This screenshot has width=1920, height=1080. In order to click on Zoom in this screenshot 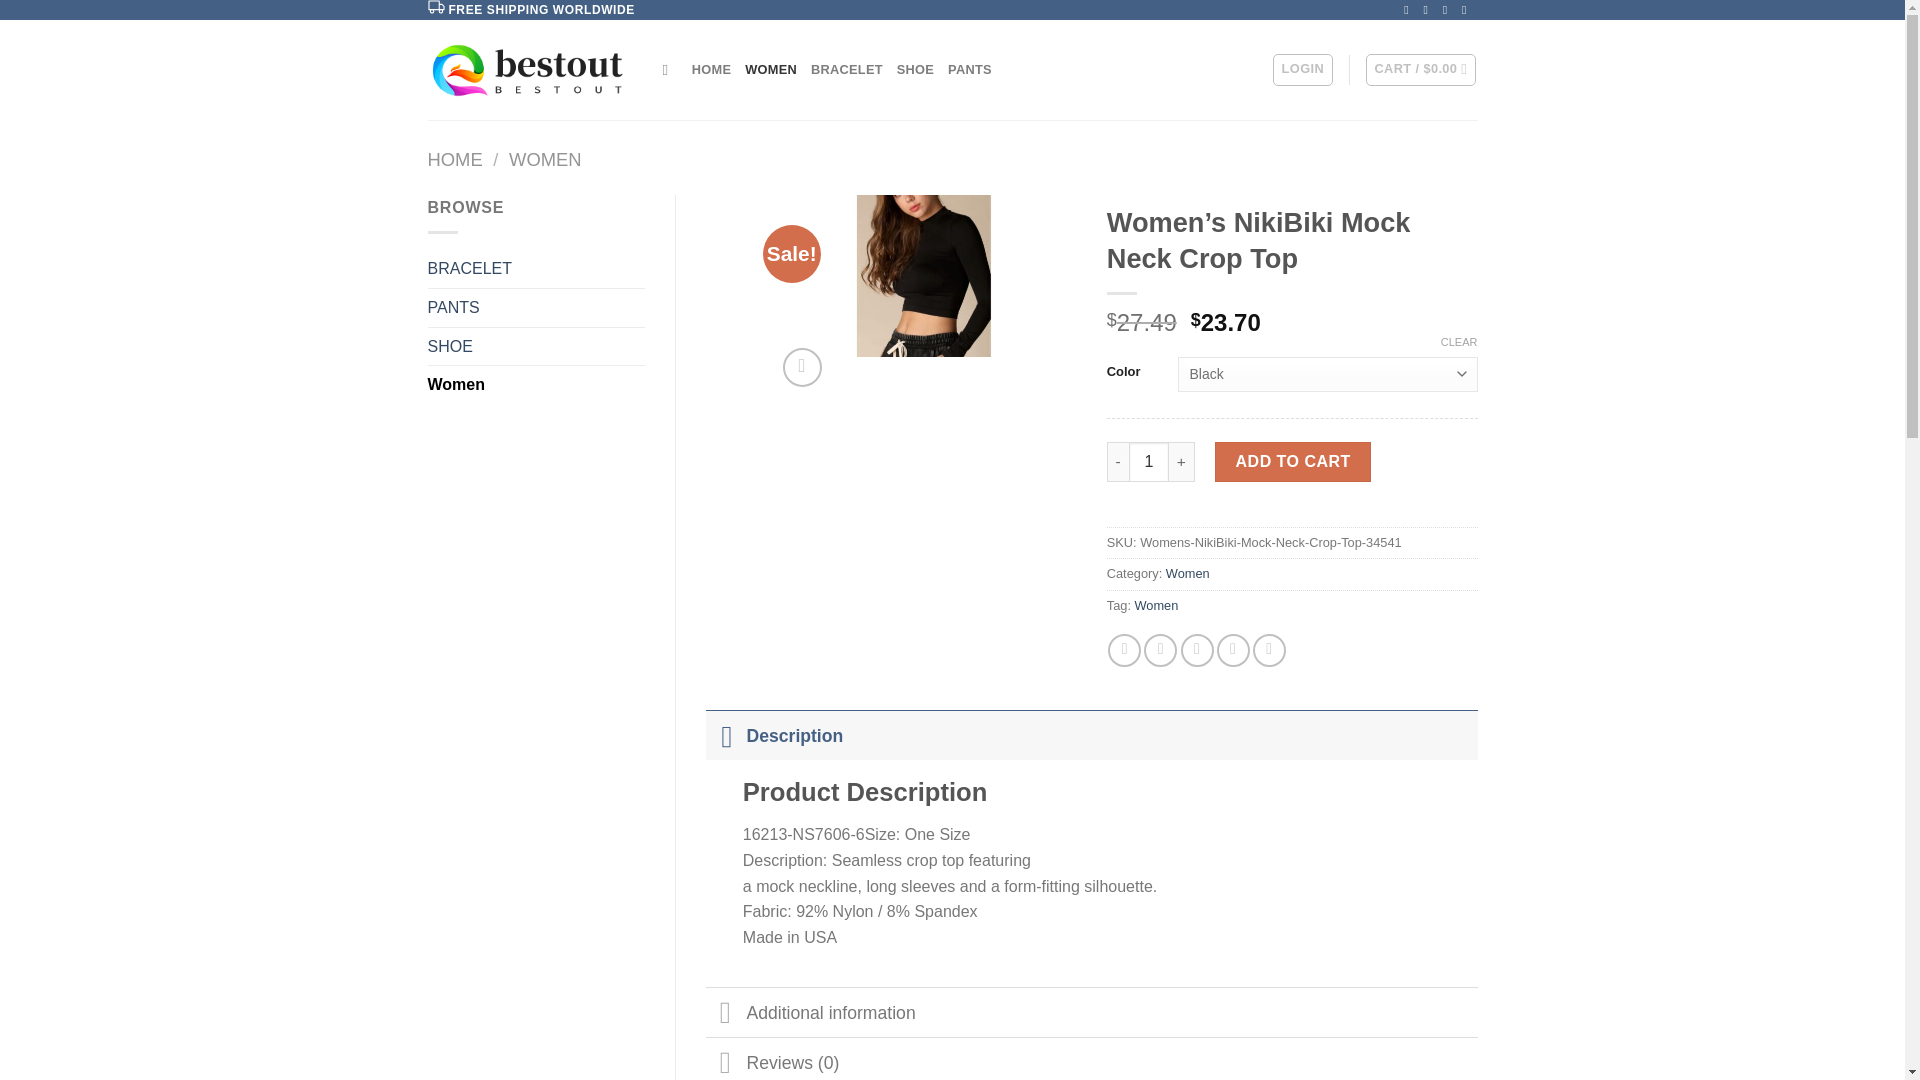, I will do `click(802, 366)`.